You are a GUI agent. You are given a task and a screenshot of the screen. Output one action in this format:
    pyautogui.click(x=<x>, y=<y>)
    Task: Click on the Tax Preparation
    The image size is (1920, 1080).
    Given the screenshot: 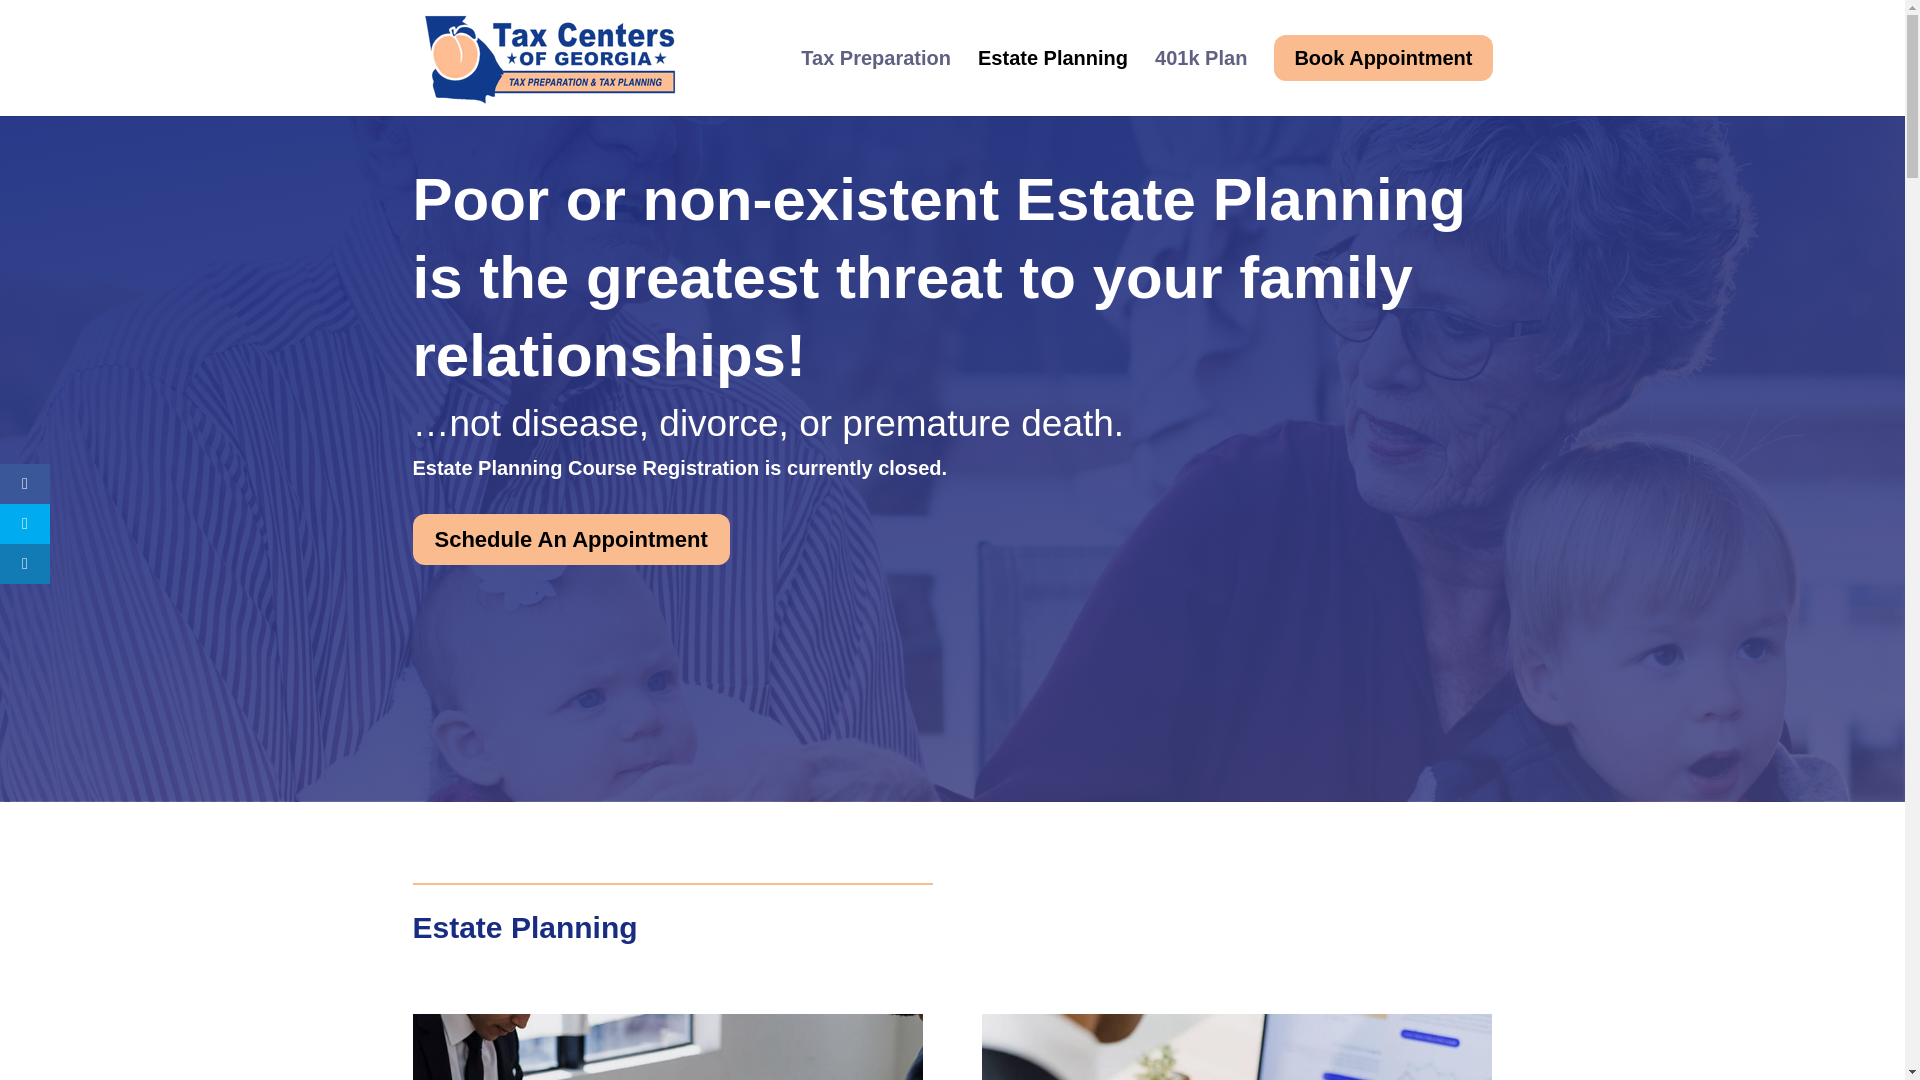 What is the action you would take?
    pyautogui.click(x=875, y=75)
    